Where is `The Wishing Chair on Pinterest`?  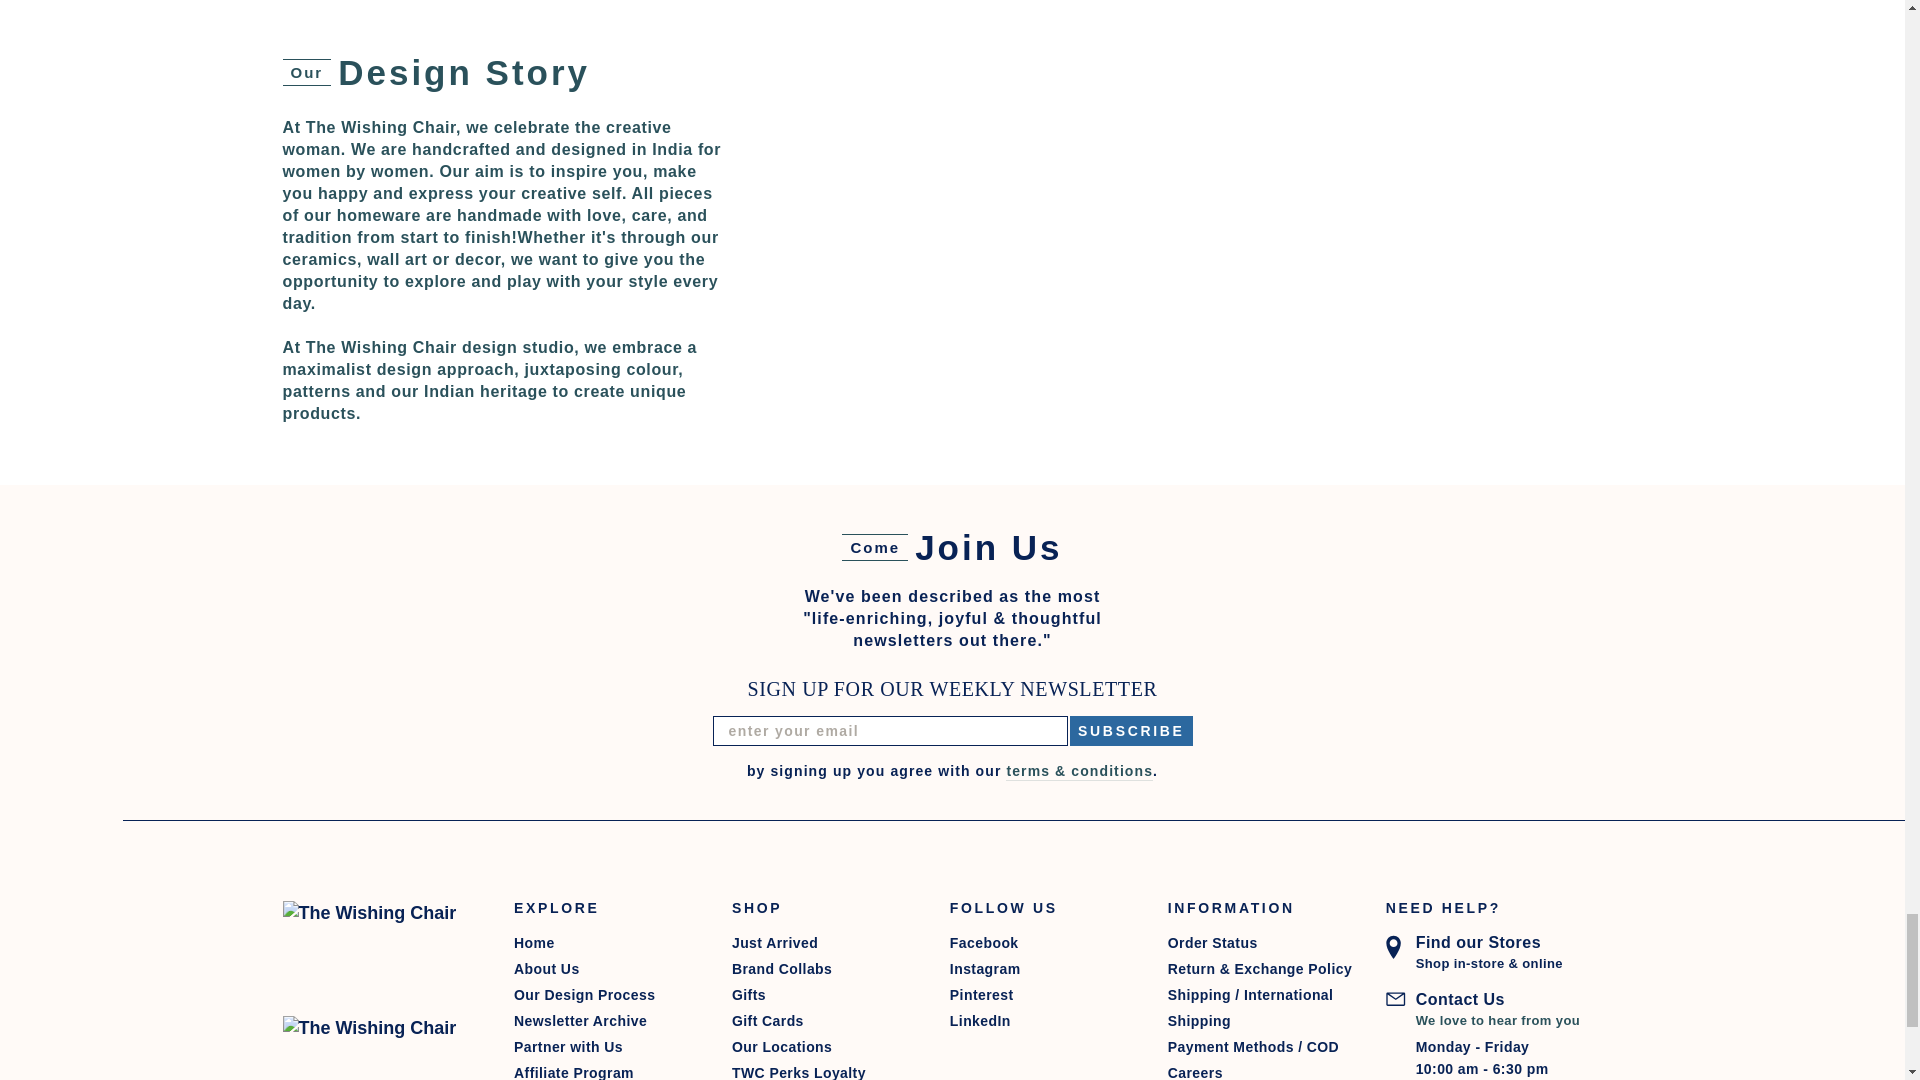 The Wishing Chair on Pinterest is located at coordinates (1040, 994).